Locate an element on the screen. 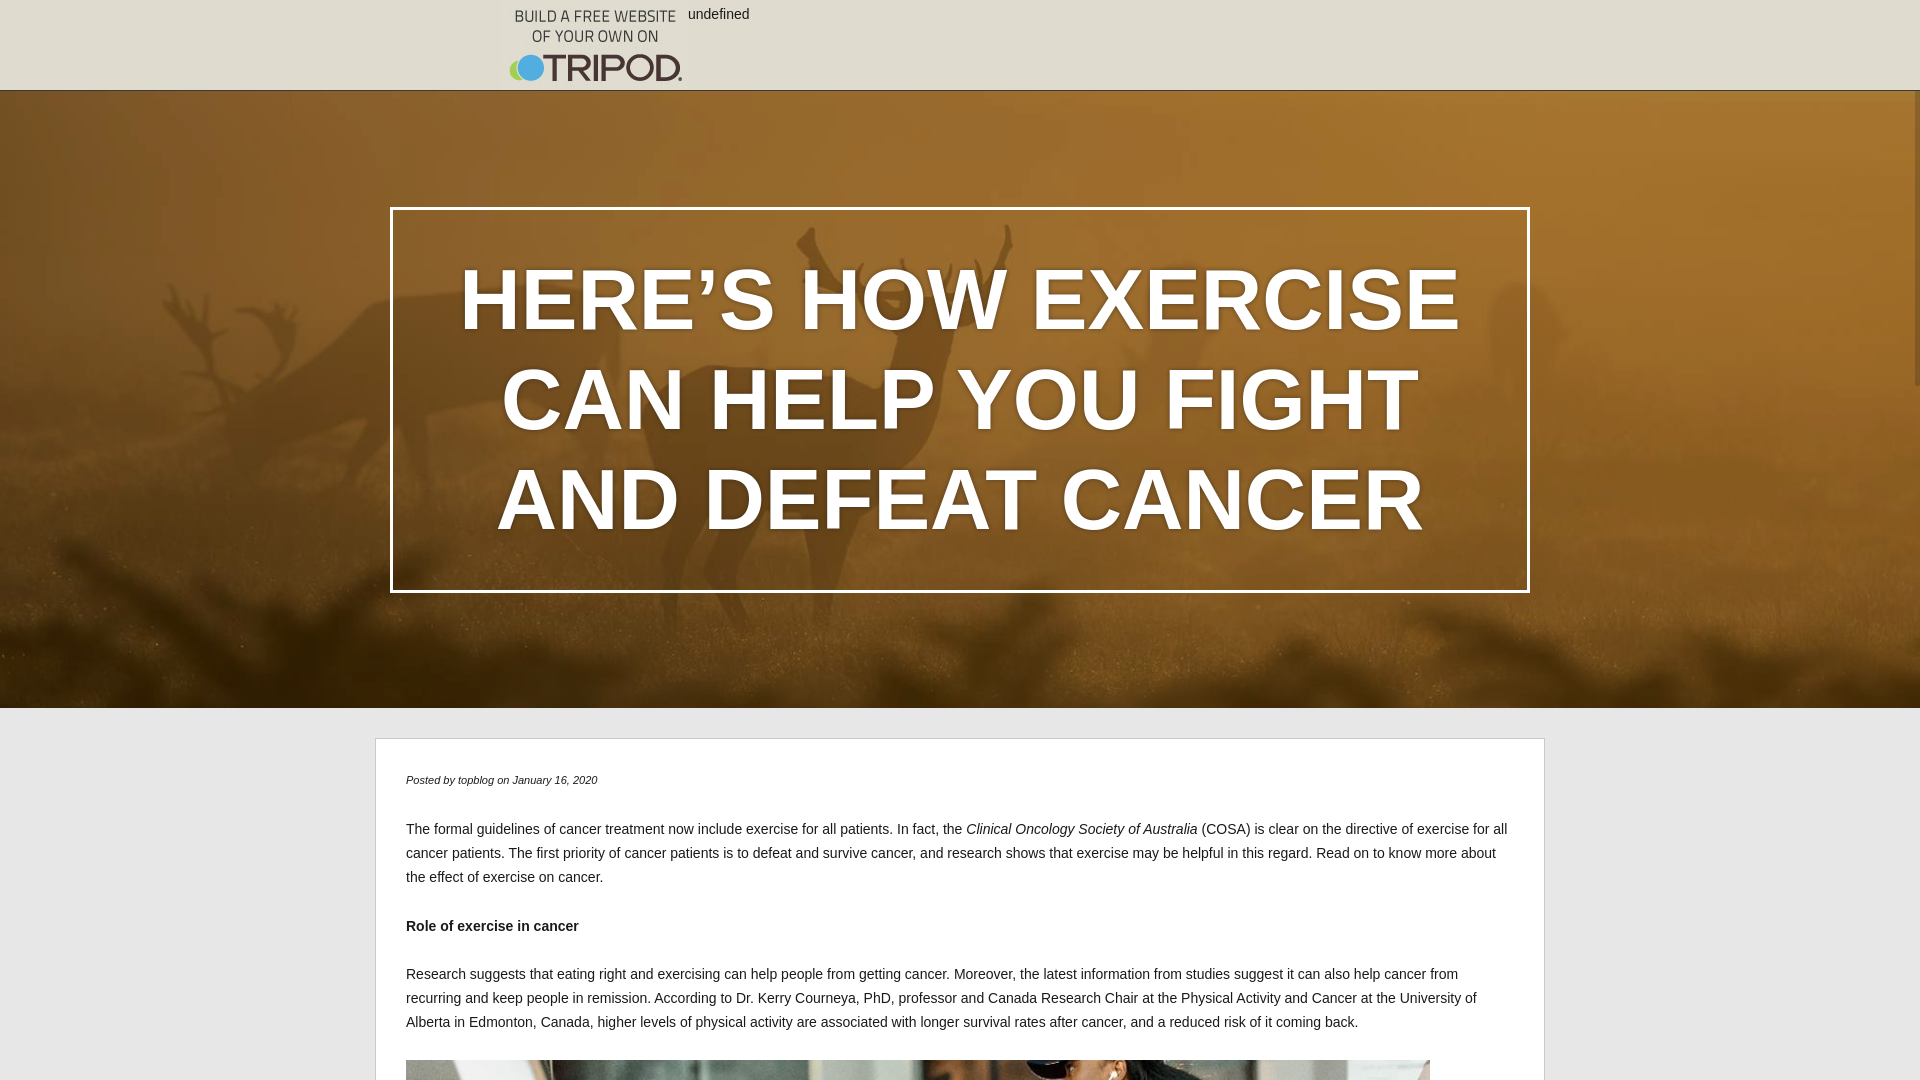 Image resolution: width=1920 pixels, height=1080 pixels. Home is located at coordinates (541, 69).